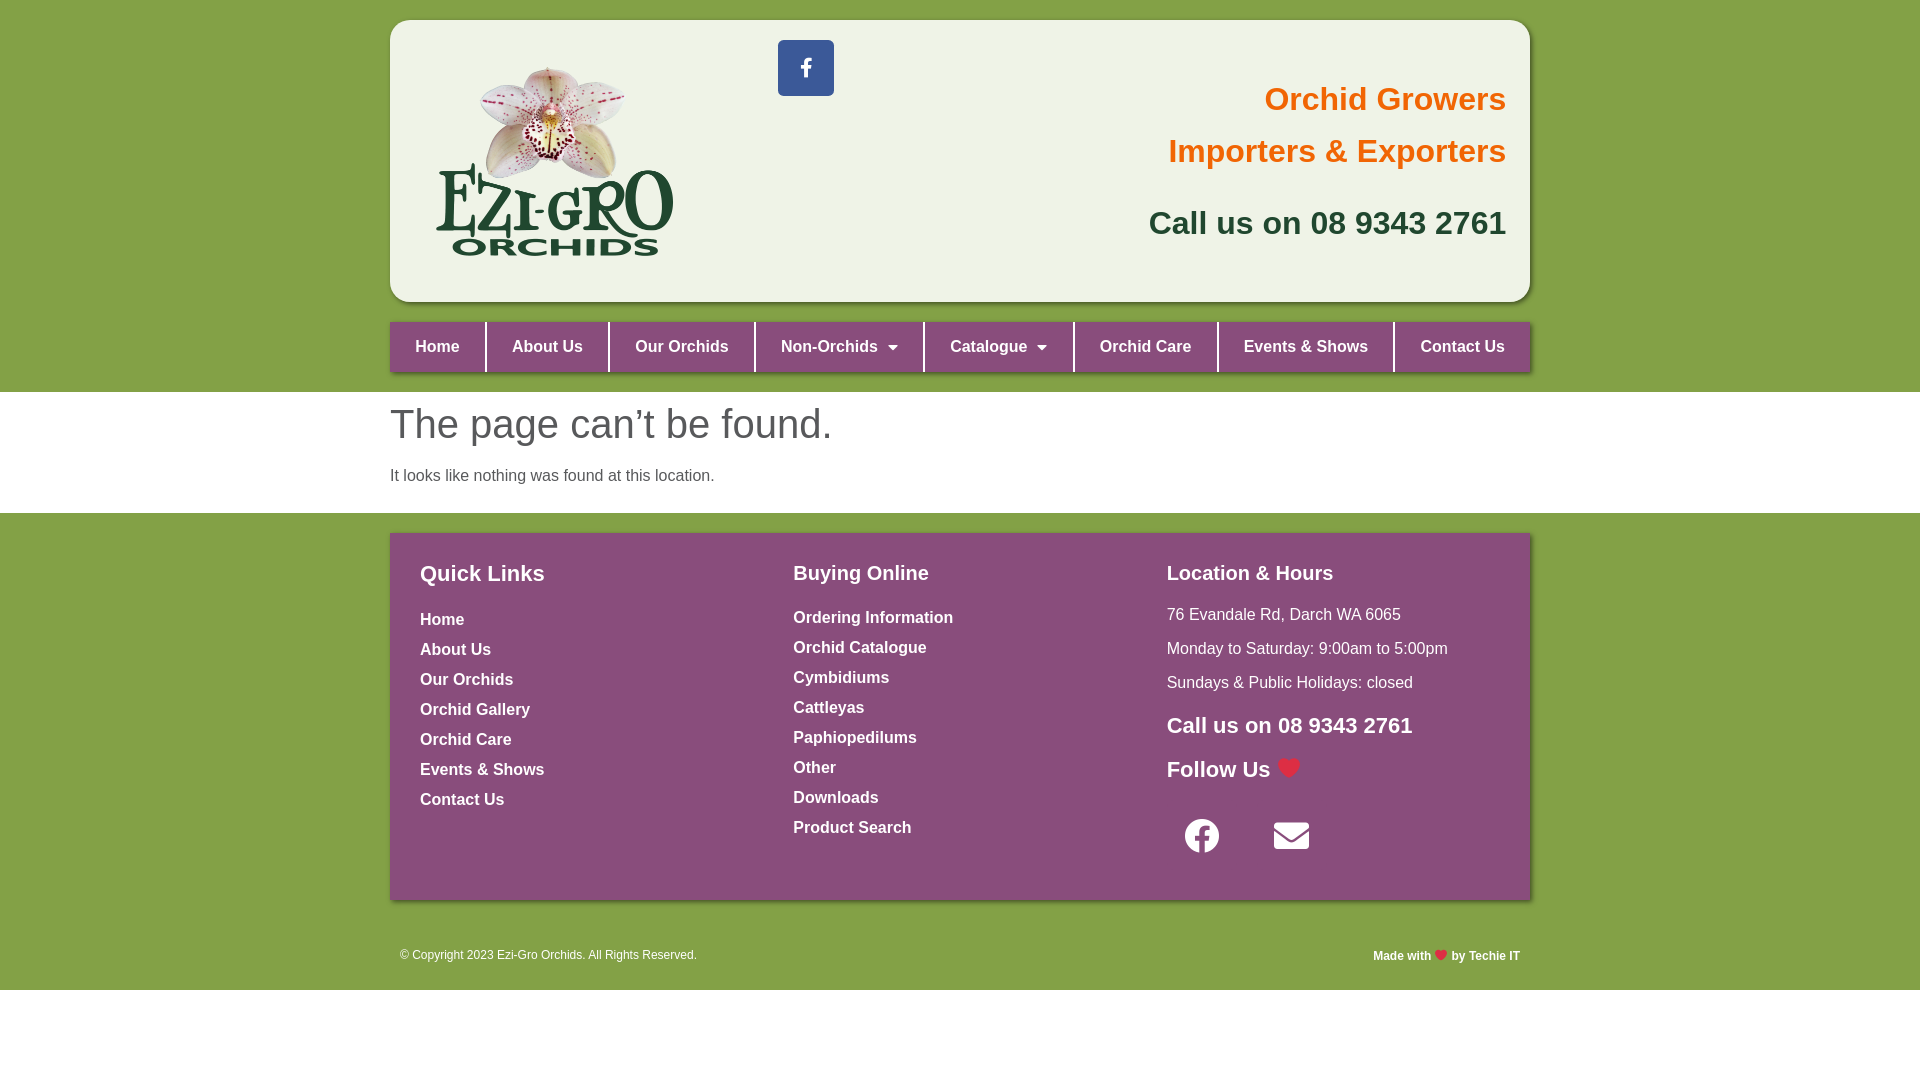 This screenshot has height=1080, width=1920. What do you see at coordinates (960, 617) in the screenshot?
I see `Ordering Information` at bounding box center [960, 617].